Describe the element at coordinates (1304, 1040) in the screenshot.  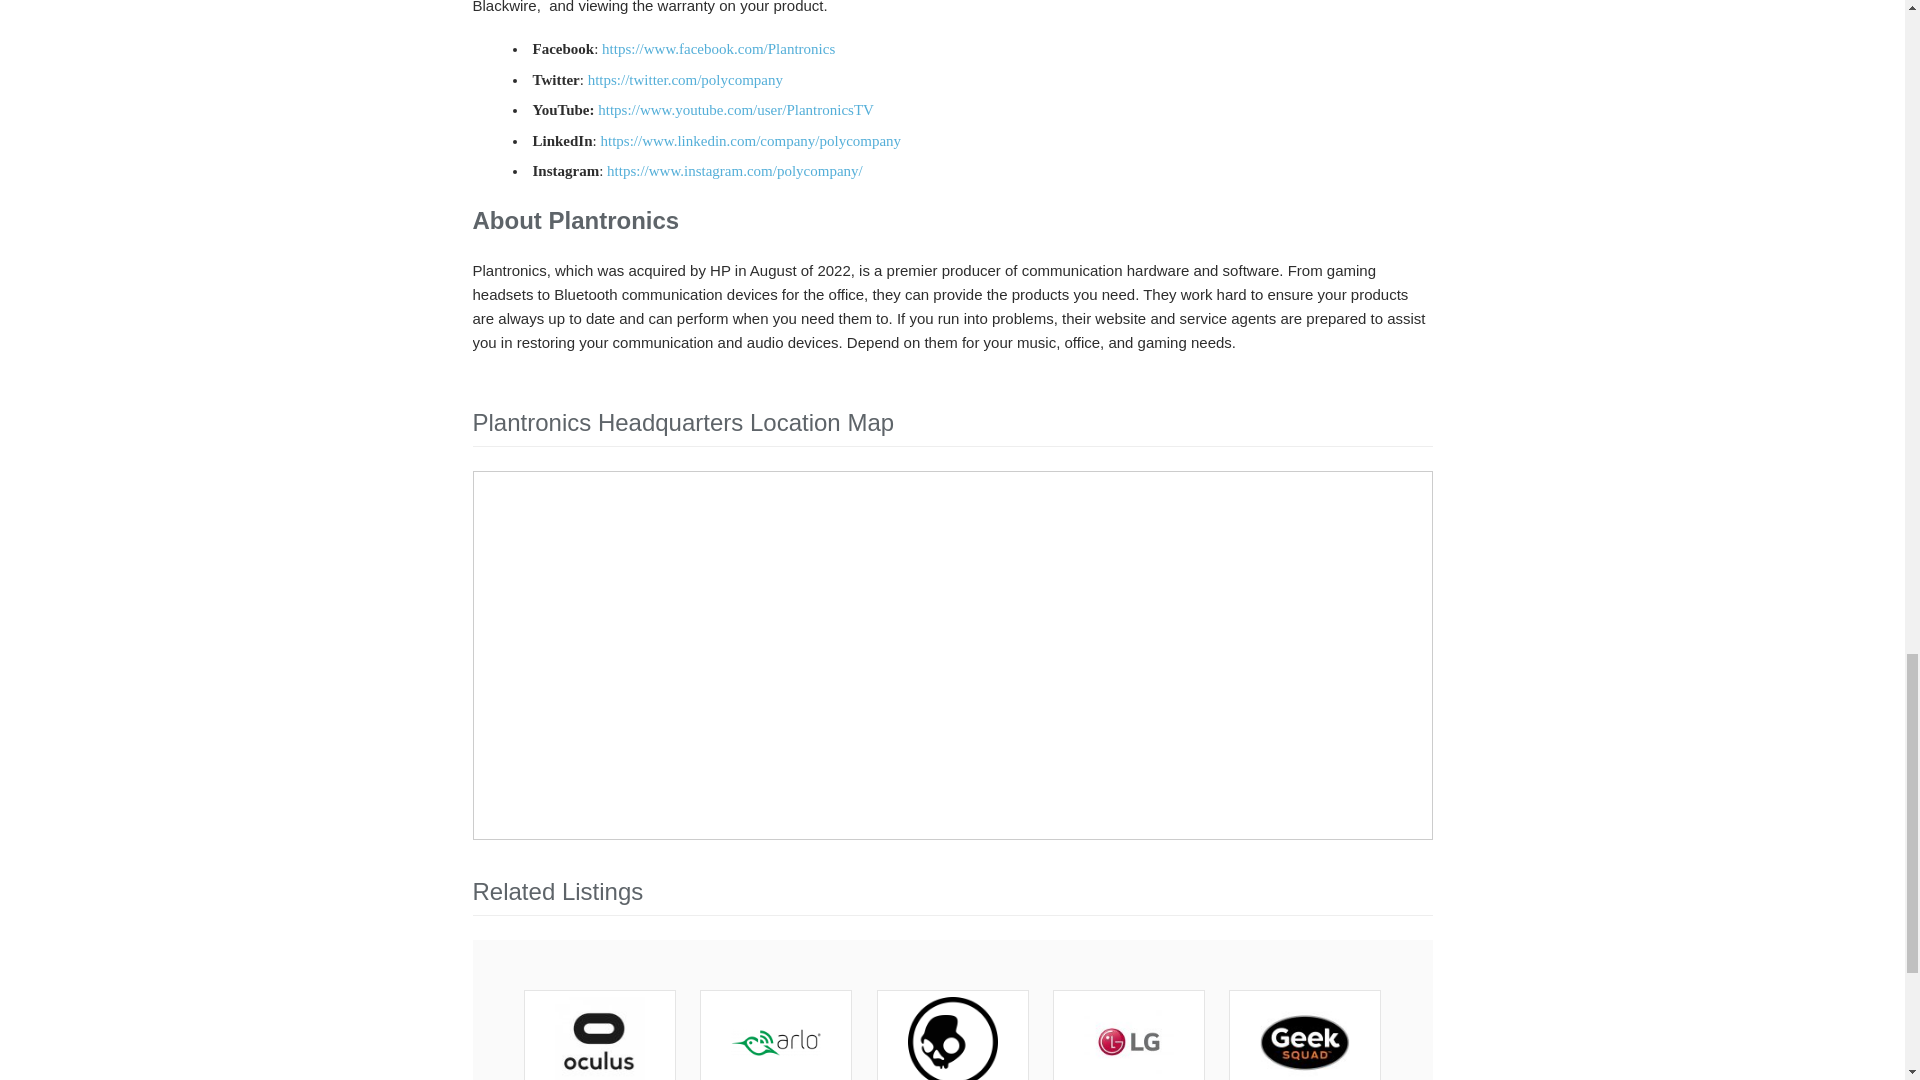
I see `Best Buy Geek Squad Customer Service Number 800-433-5778` at that location.